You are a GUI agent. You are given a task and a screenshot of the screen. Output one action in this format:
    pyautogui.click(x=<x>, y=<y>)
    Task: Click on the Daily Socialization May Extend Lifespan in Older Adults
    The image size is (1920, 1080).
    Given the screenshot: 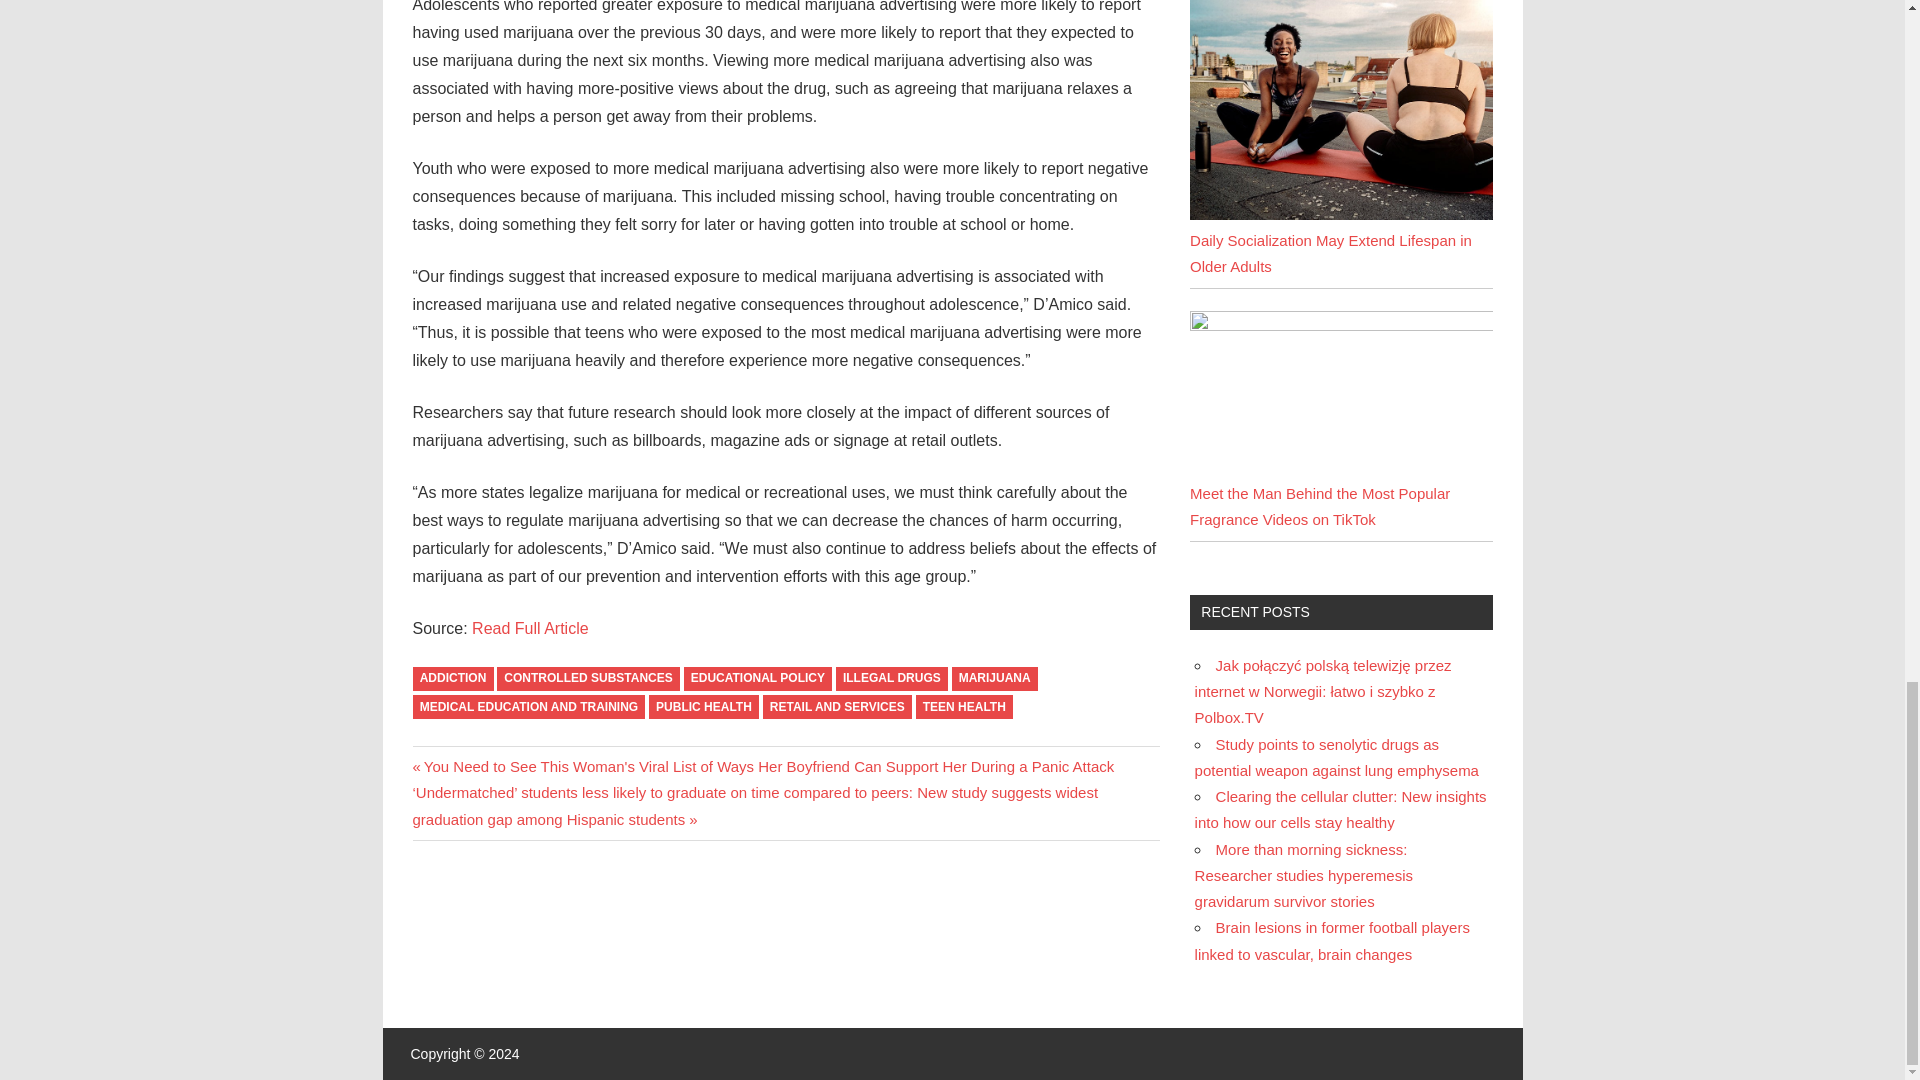 What is the action you would take?
    pyautogui.click(x=1331, y=254)
    